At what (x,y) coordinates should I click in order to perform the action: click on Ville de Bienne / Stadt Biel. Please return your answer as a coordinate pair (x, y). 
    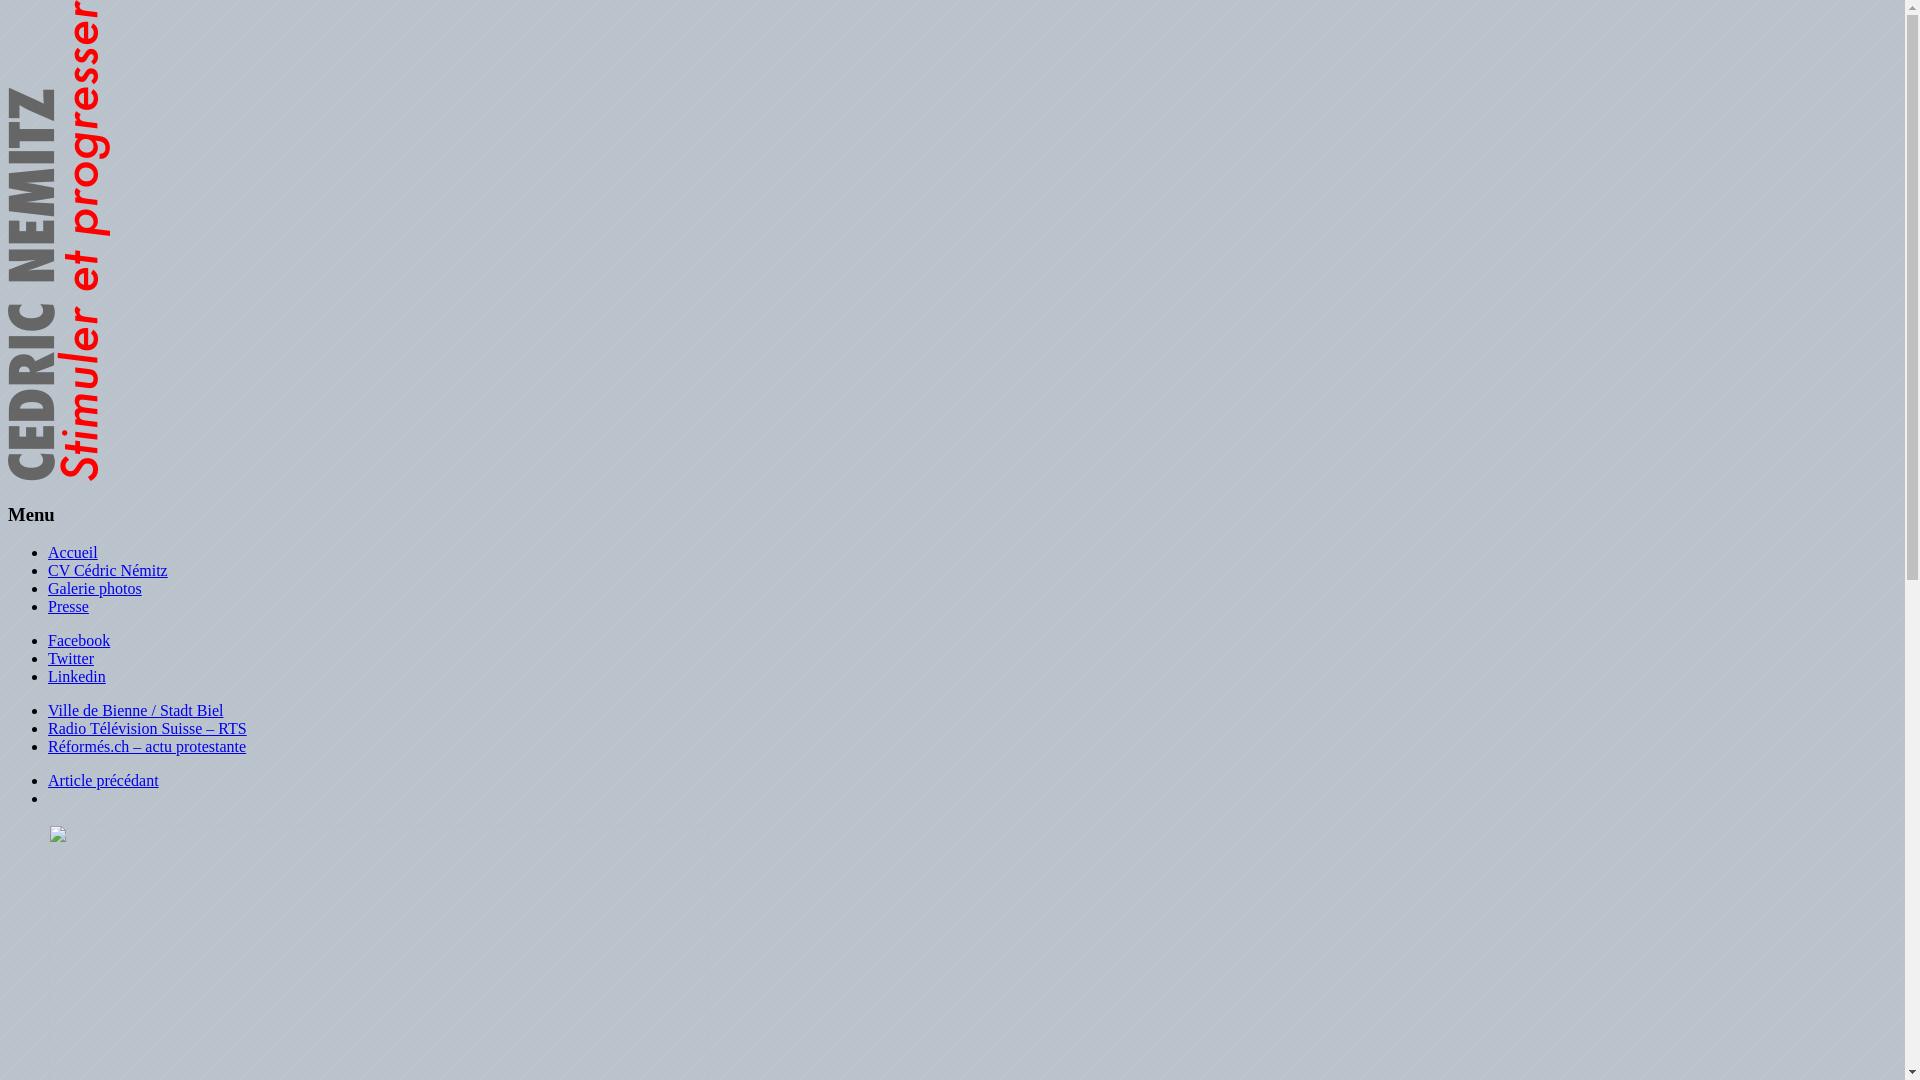
    Looking at the image, I should click on (136, 710).